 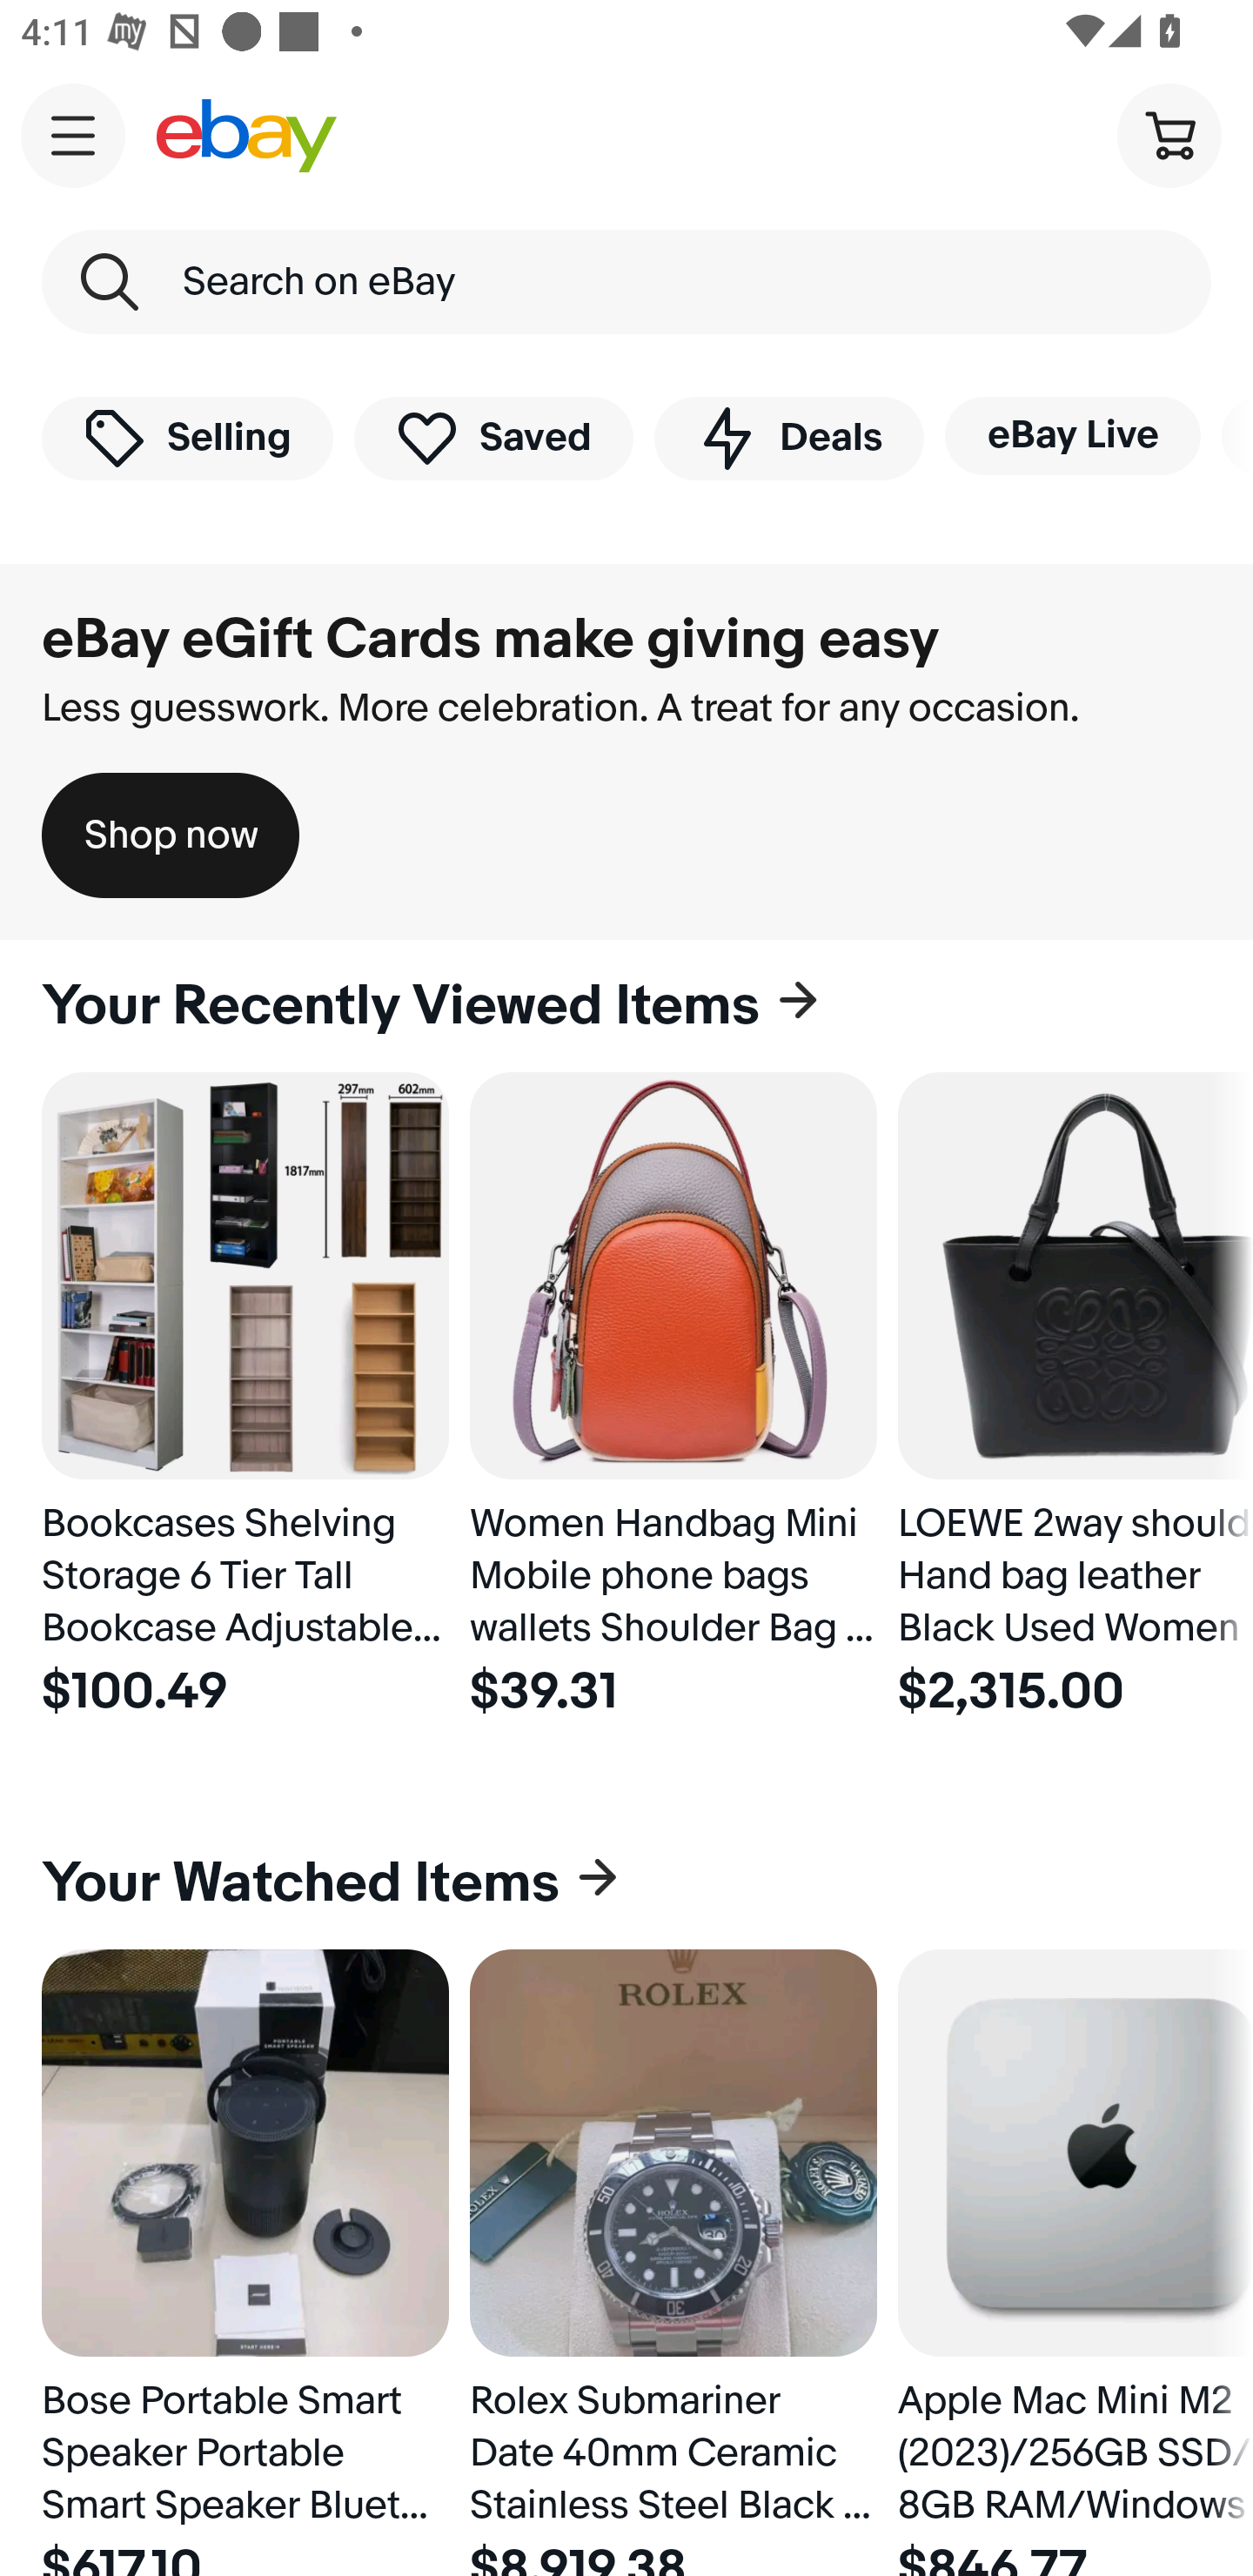 I want to click on Your Recently Viewed Items  , so click(x=626, y=1006).